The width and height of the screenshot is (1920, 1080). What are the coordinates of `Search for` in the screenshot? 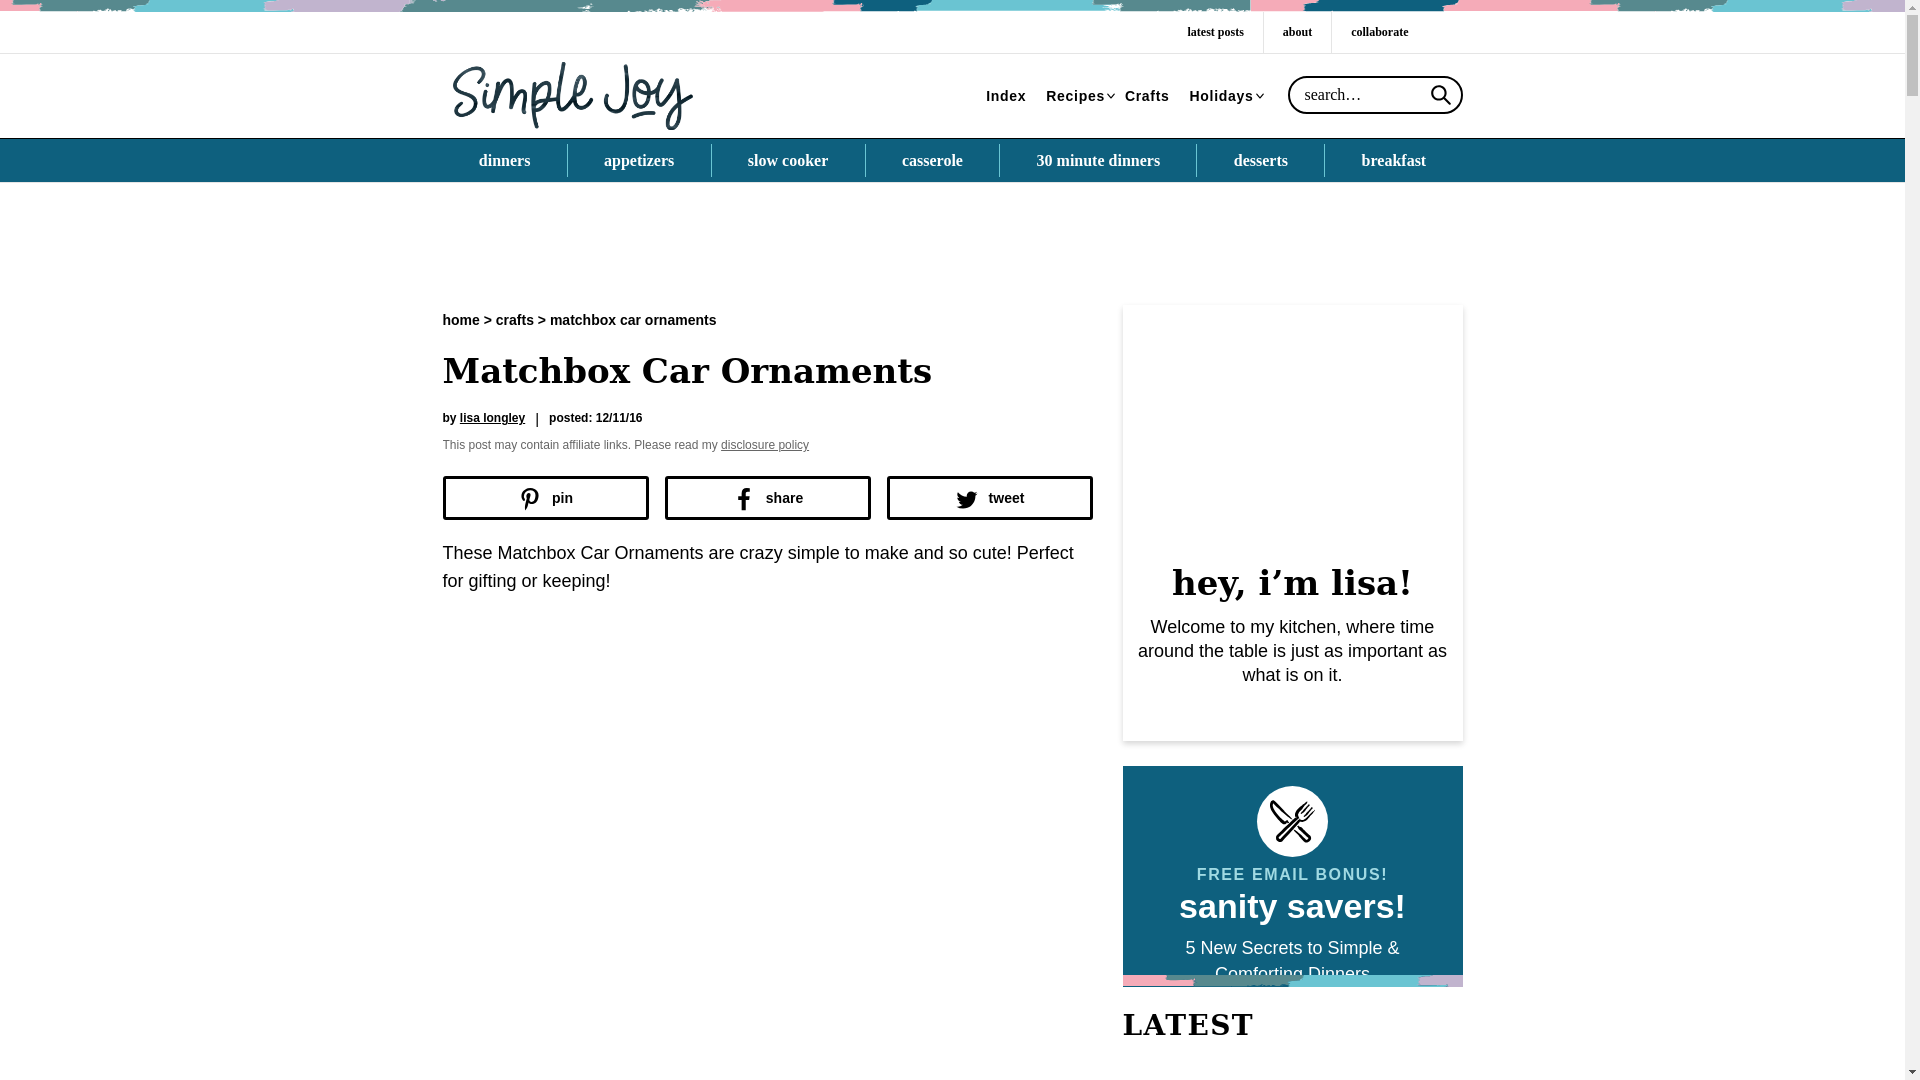 It's located at (1376, 94).